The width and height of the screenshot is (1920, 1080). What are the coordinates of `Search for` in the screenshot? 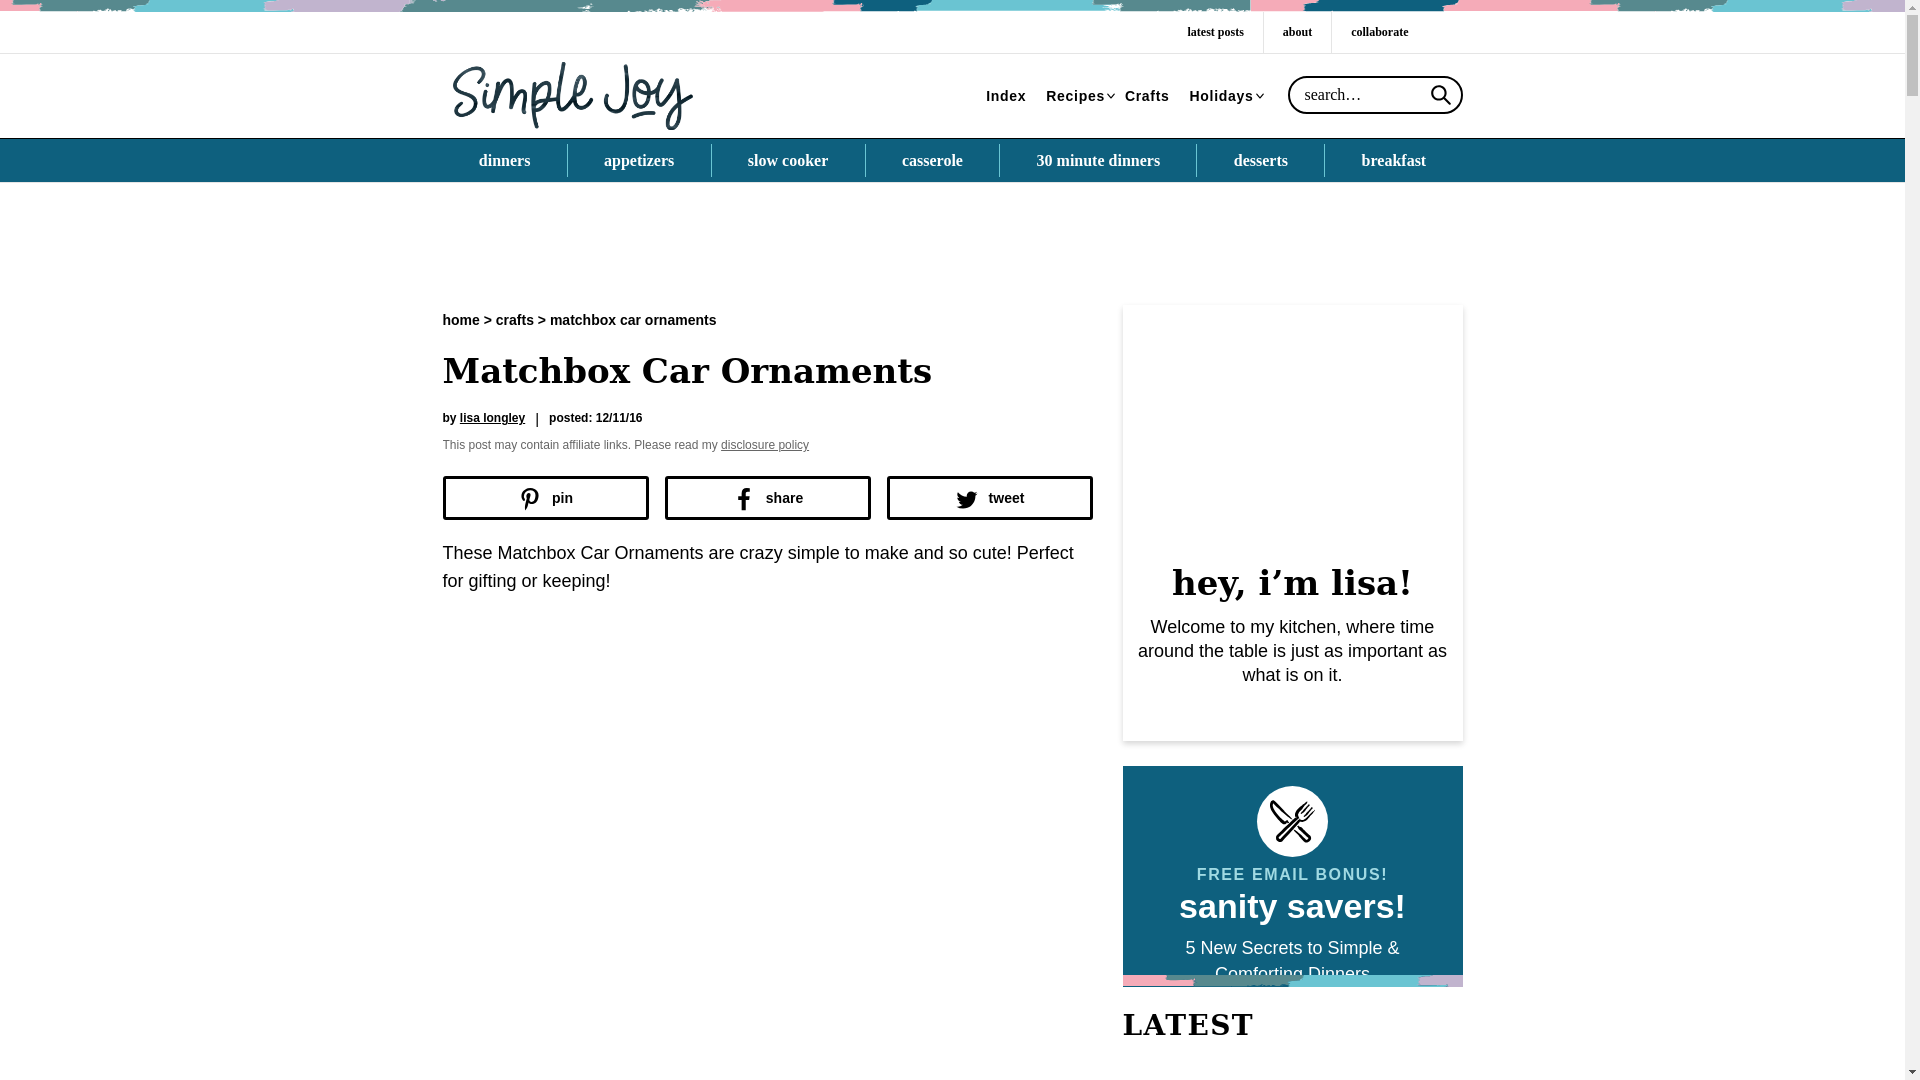 It's located at (1376, 94).